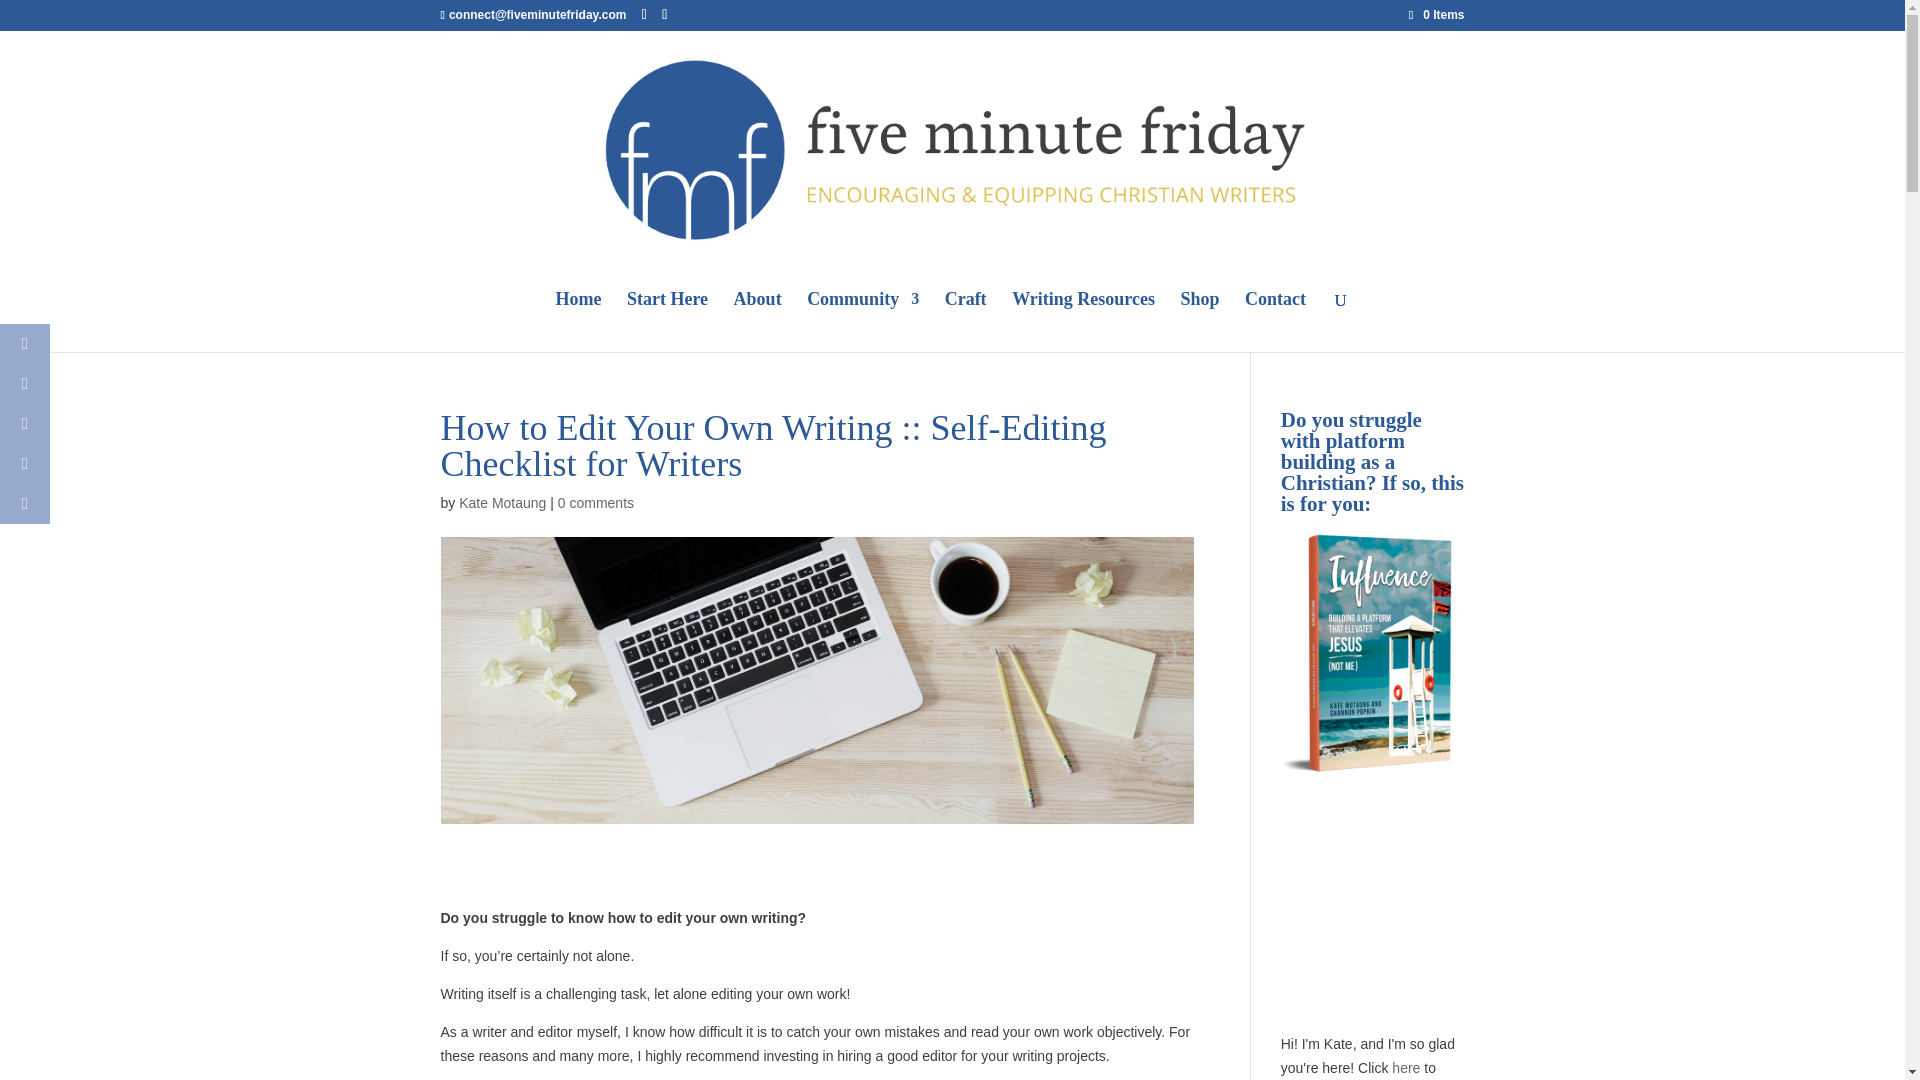 The image size is (1920, 1080). Describe the element at coordinates (1083, 322) in the screenshot. I see `Writing Resources` at that location.